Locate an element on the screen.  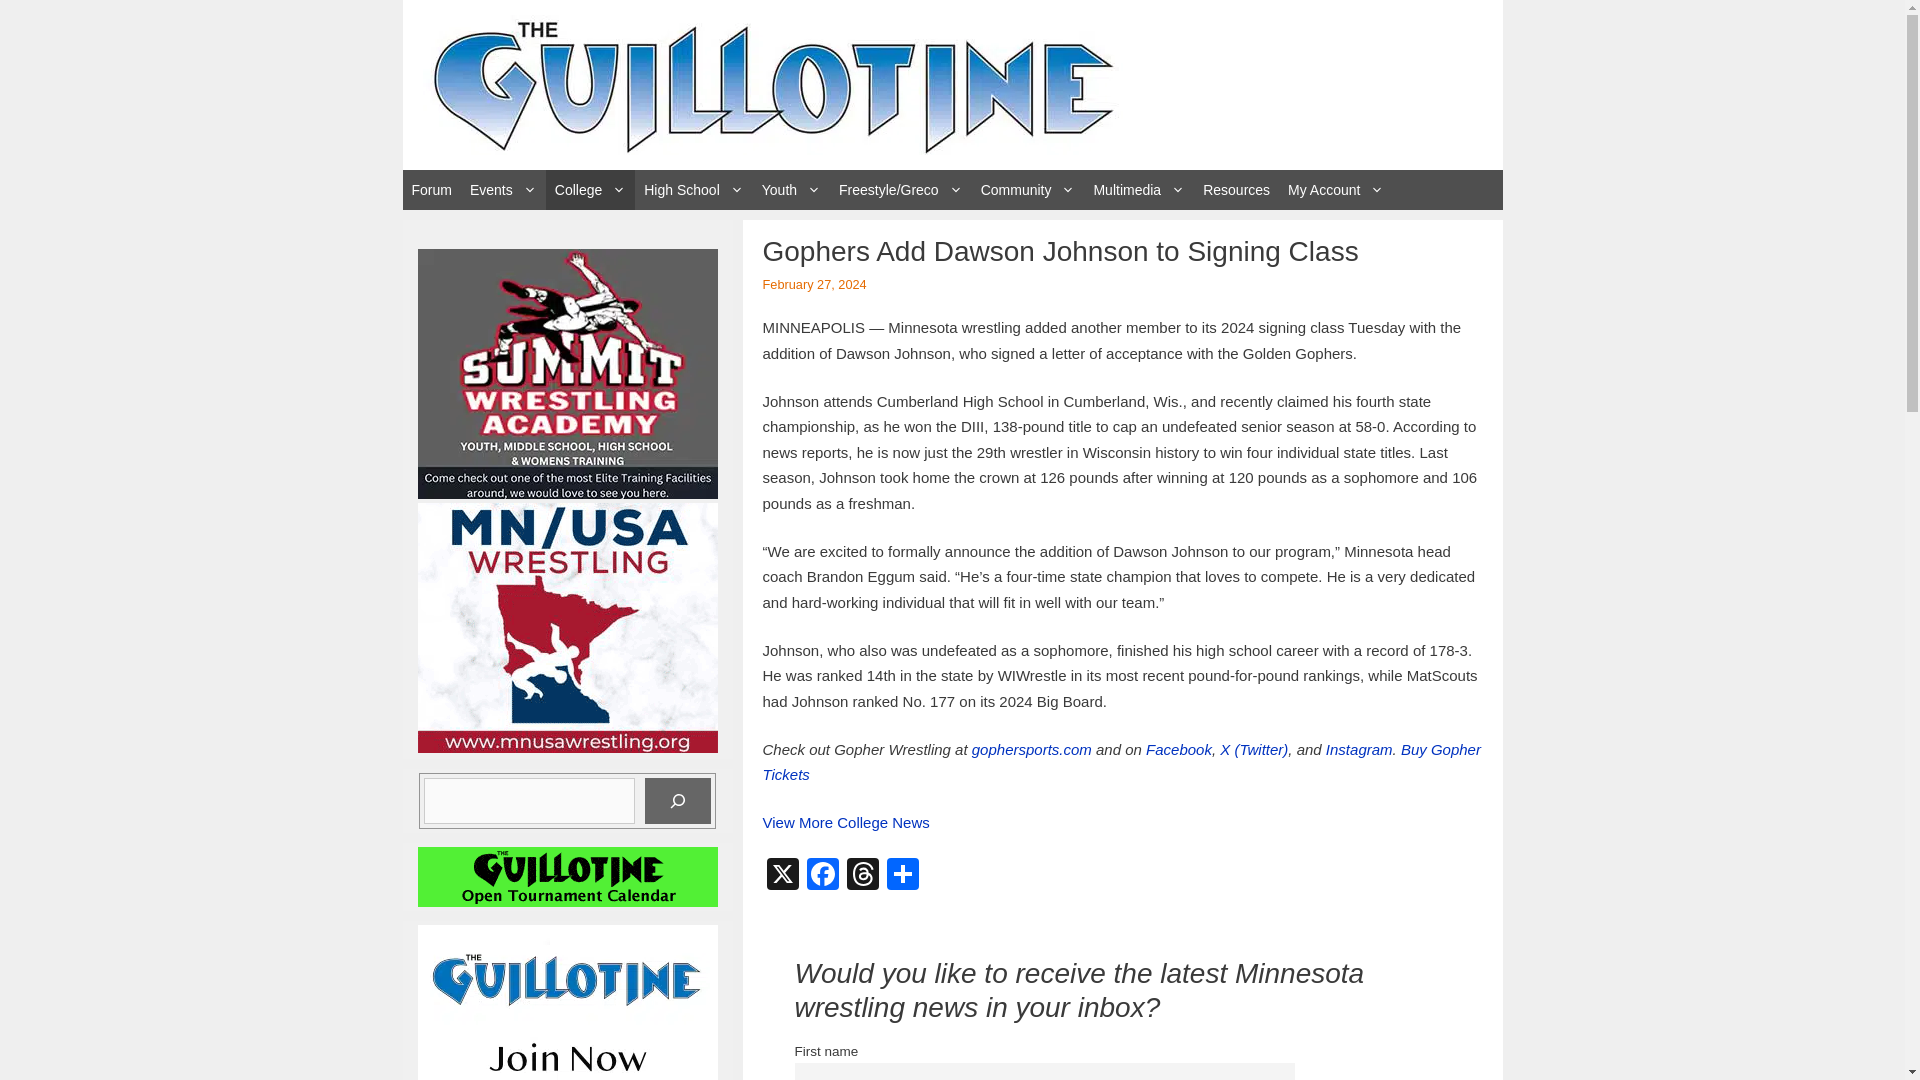
Events is located at coordinates (502, 189).